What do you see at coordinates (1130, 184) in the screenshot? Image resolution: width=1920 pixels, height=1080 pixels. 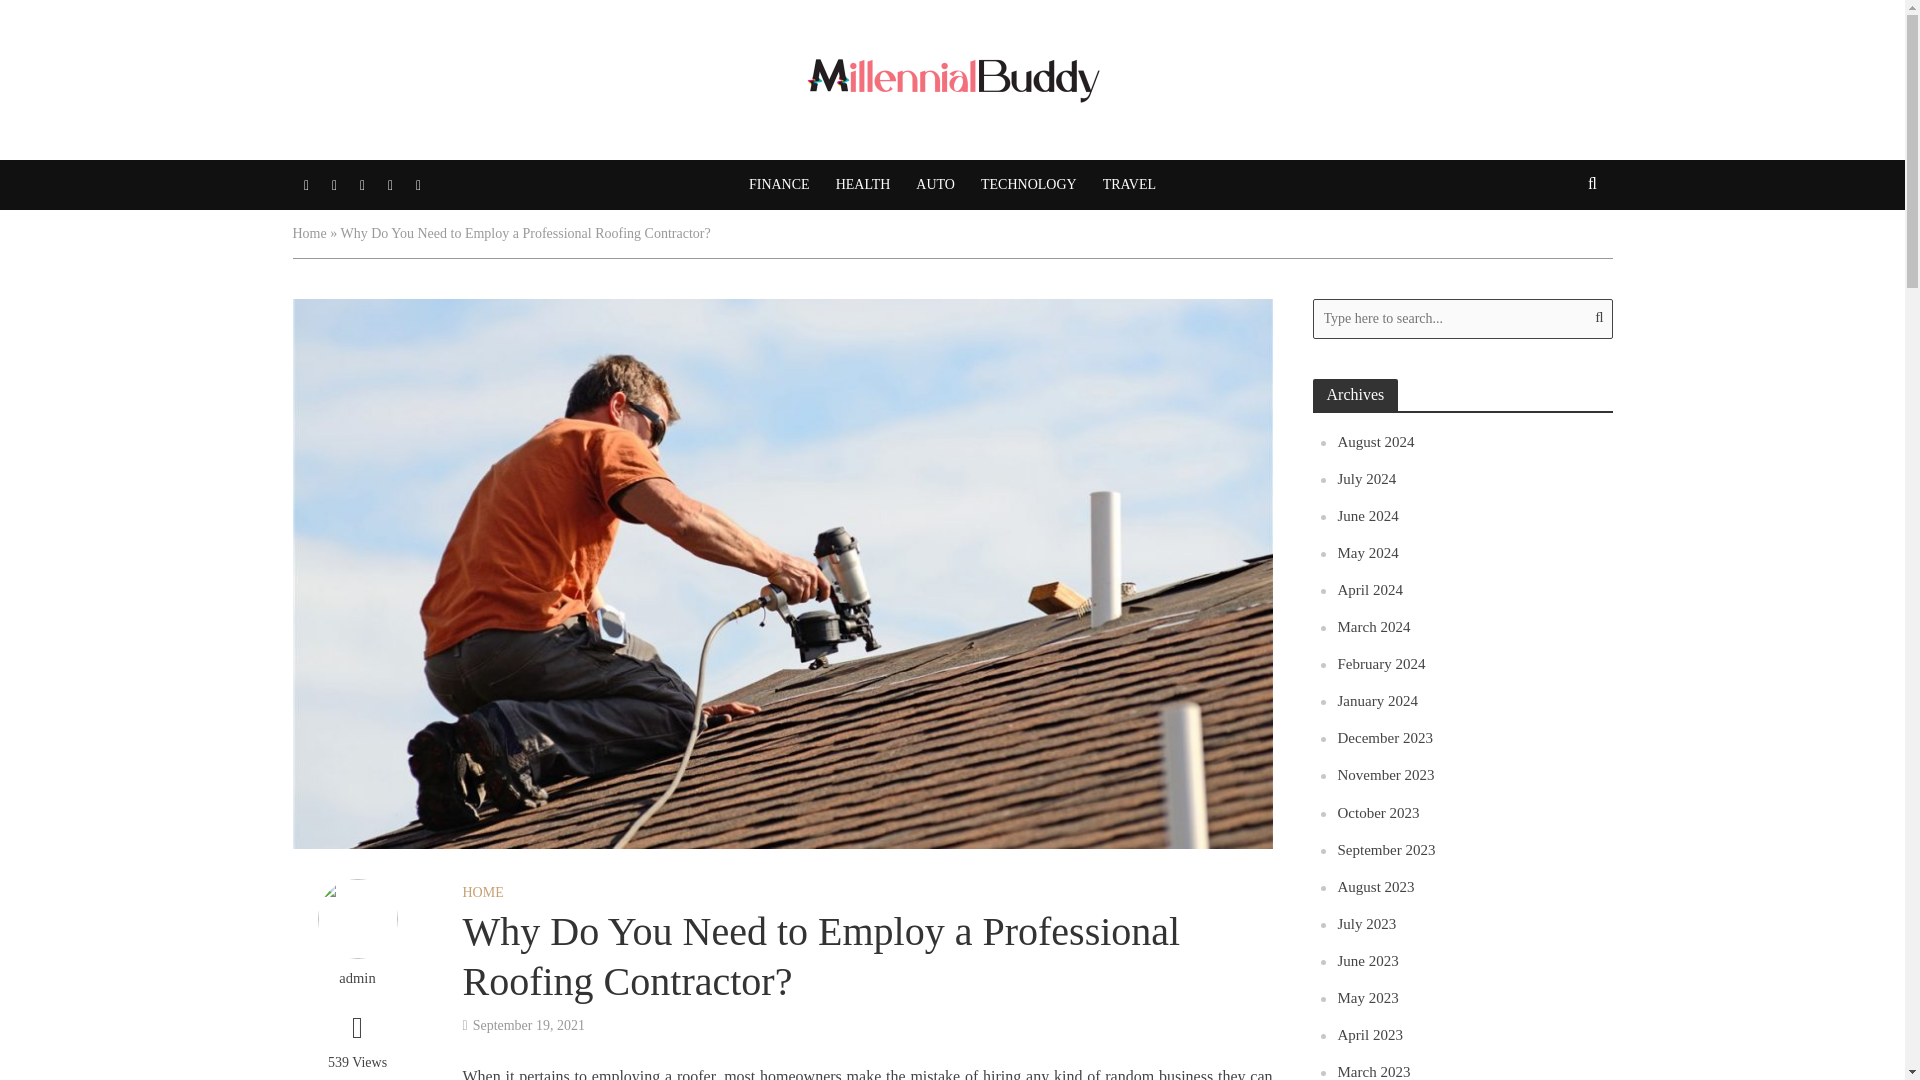 I see `TRAVEL` at bounding box center [1130, 184].